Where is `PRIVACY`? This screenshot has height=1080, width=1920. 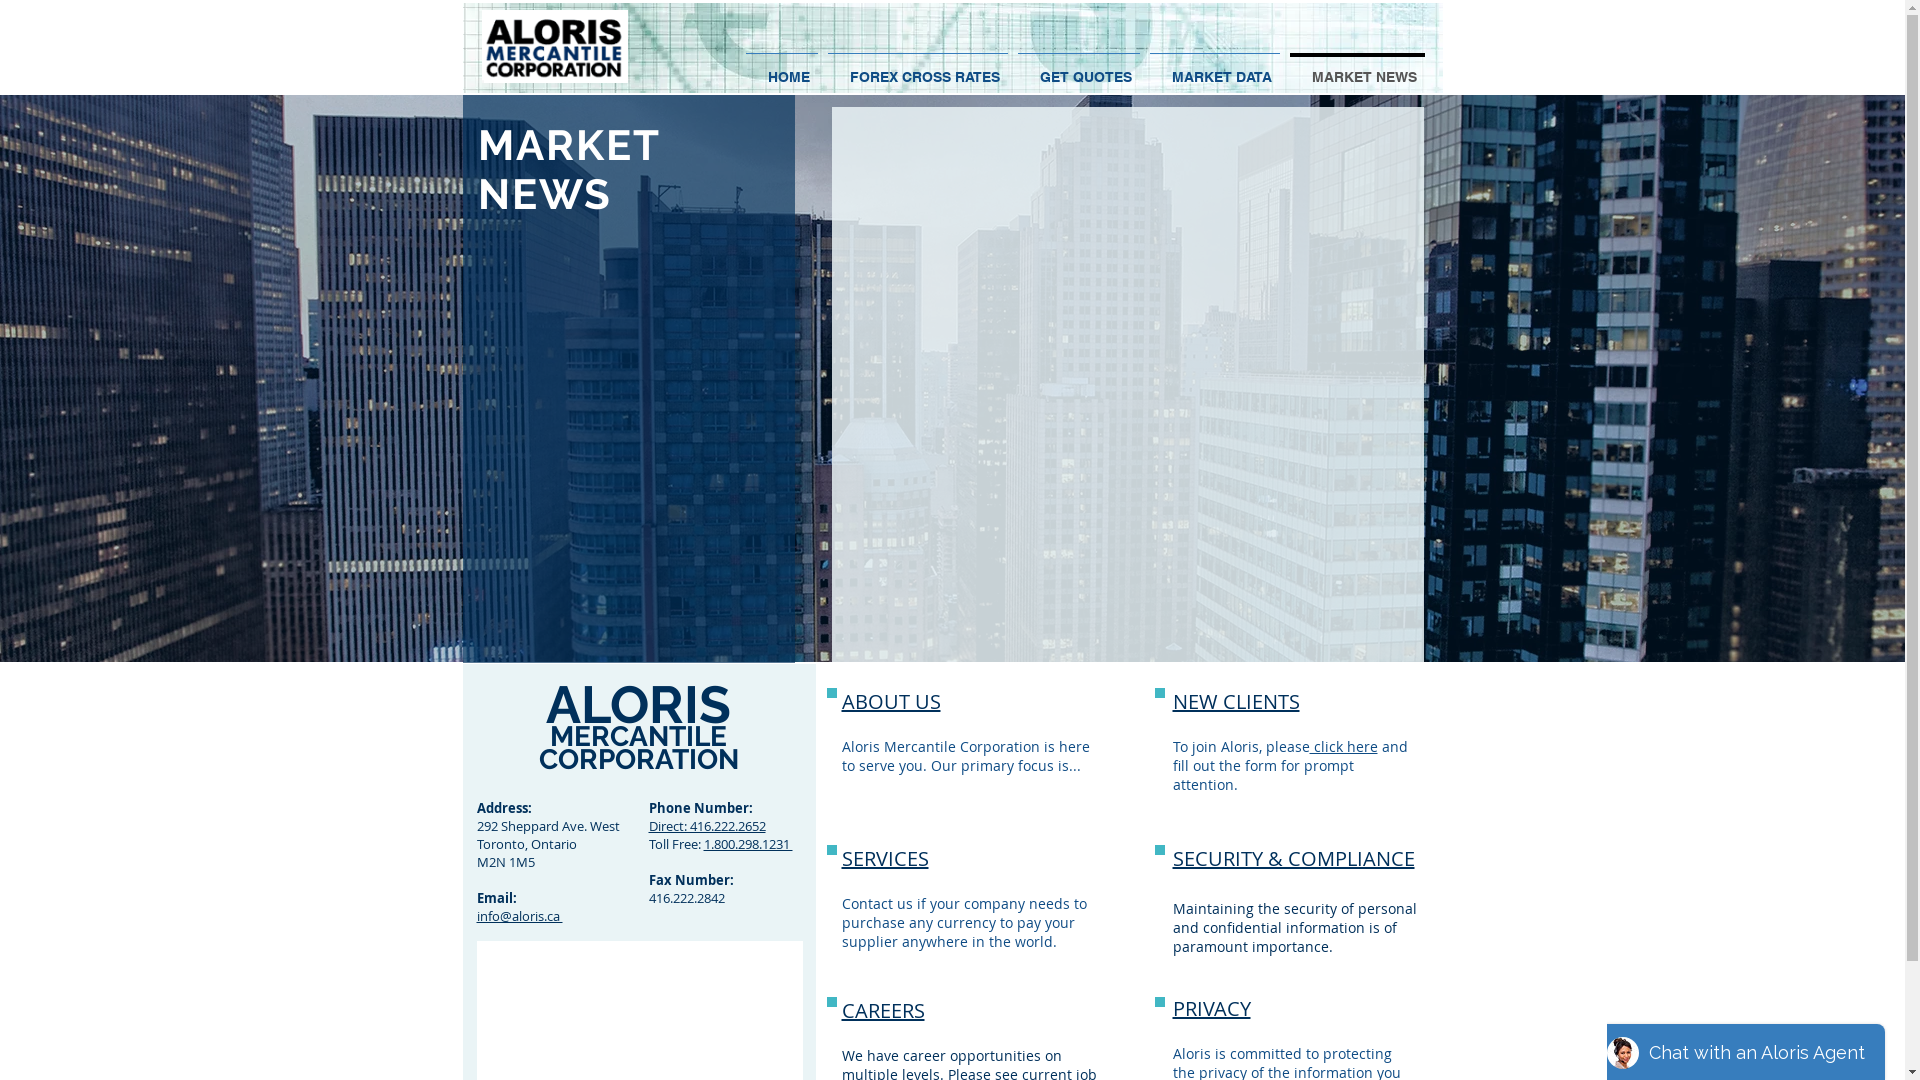 PRIVACY is located at coordinates (1211, 1008).